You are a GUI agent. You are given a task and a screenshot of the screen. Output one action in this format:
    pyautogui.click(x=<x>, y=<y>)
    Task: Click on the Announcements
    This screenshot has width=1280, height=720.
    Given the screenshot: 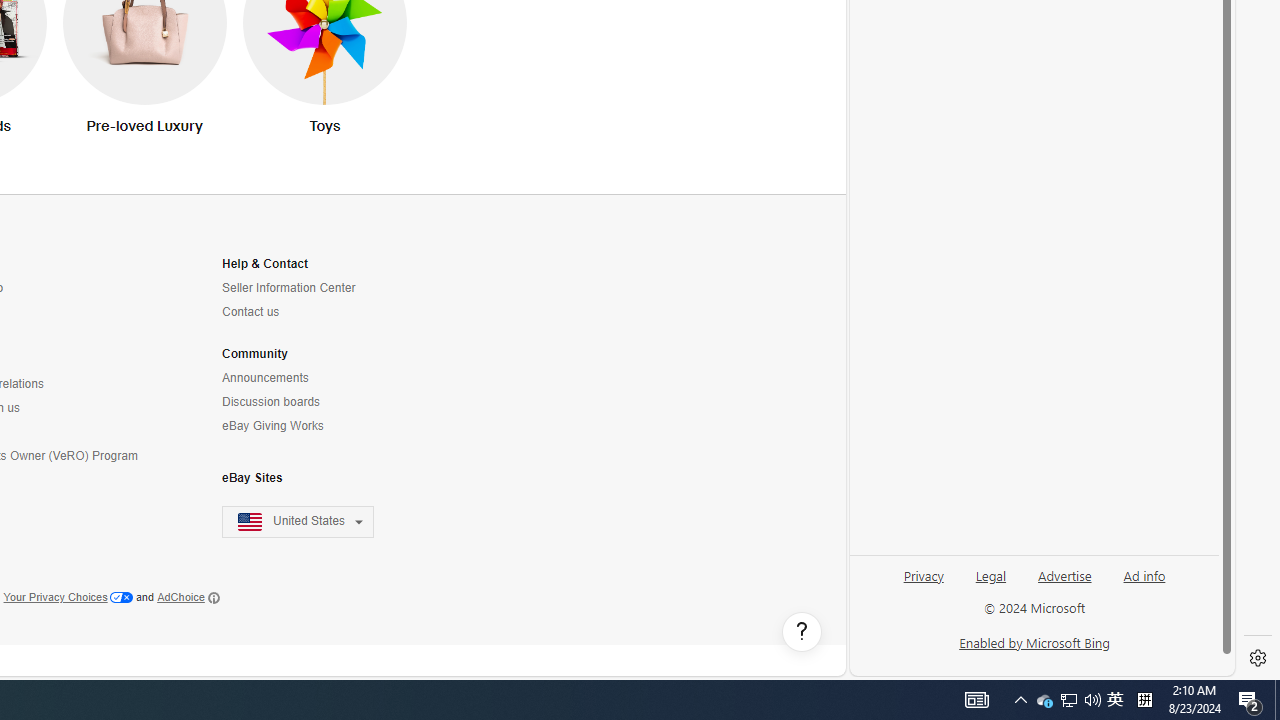 What is the action you would take?
    pyautogui.click(x=310, y=378)
    